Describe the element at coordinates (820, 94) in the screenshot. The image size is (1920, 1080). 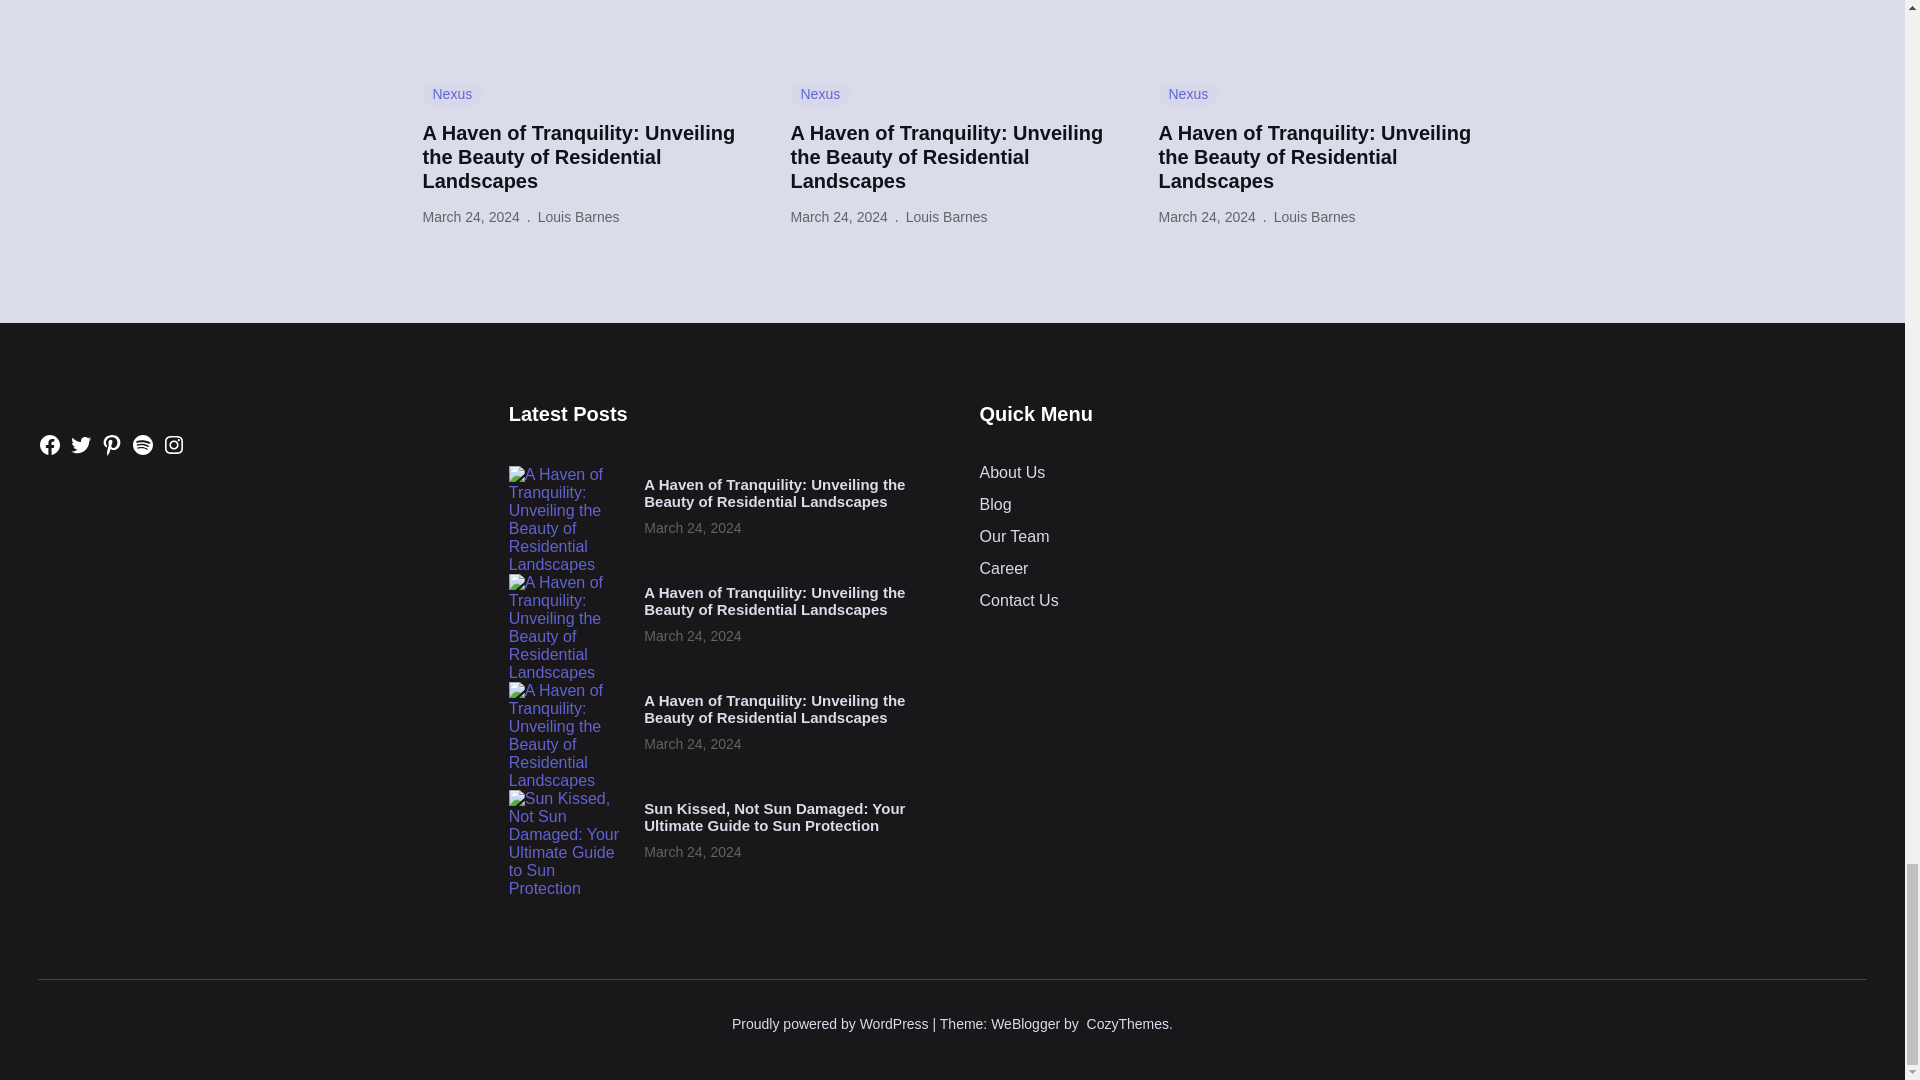
I see `Nexus` at that location.